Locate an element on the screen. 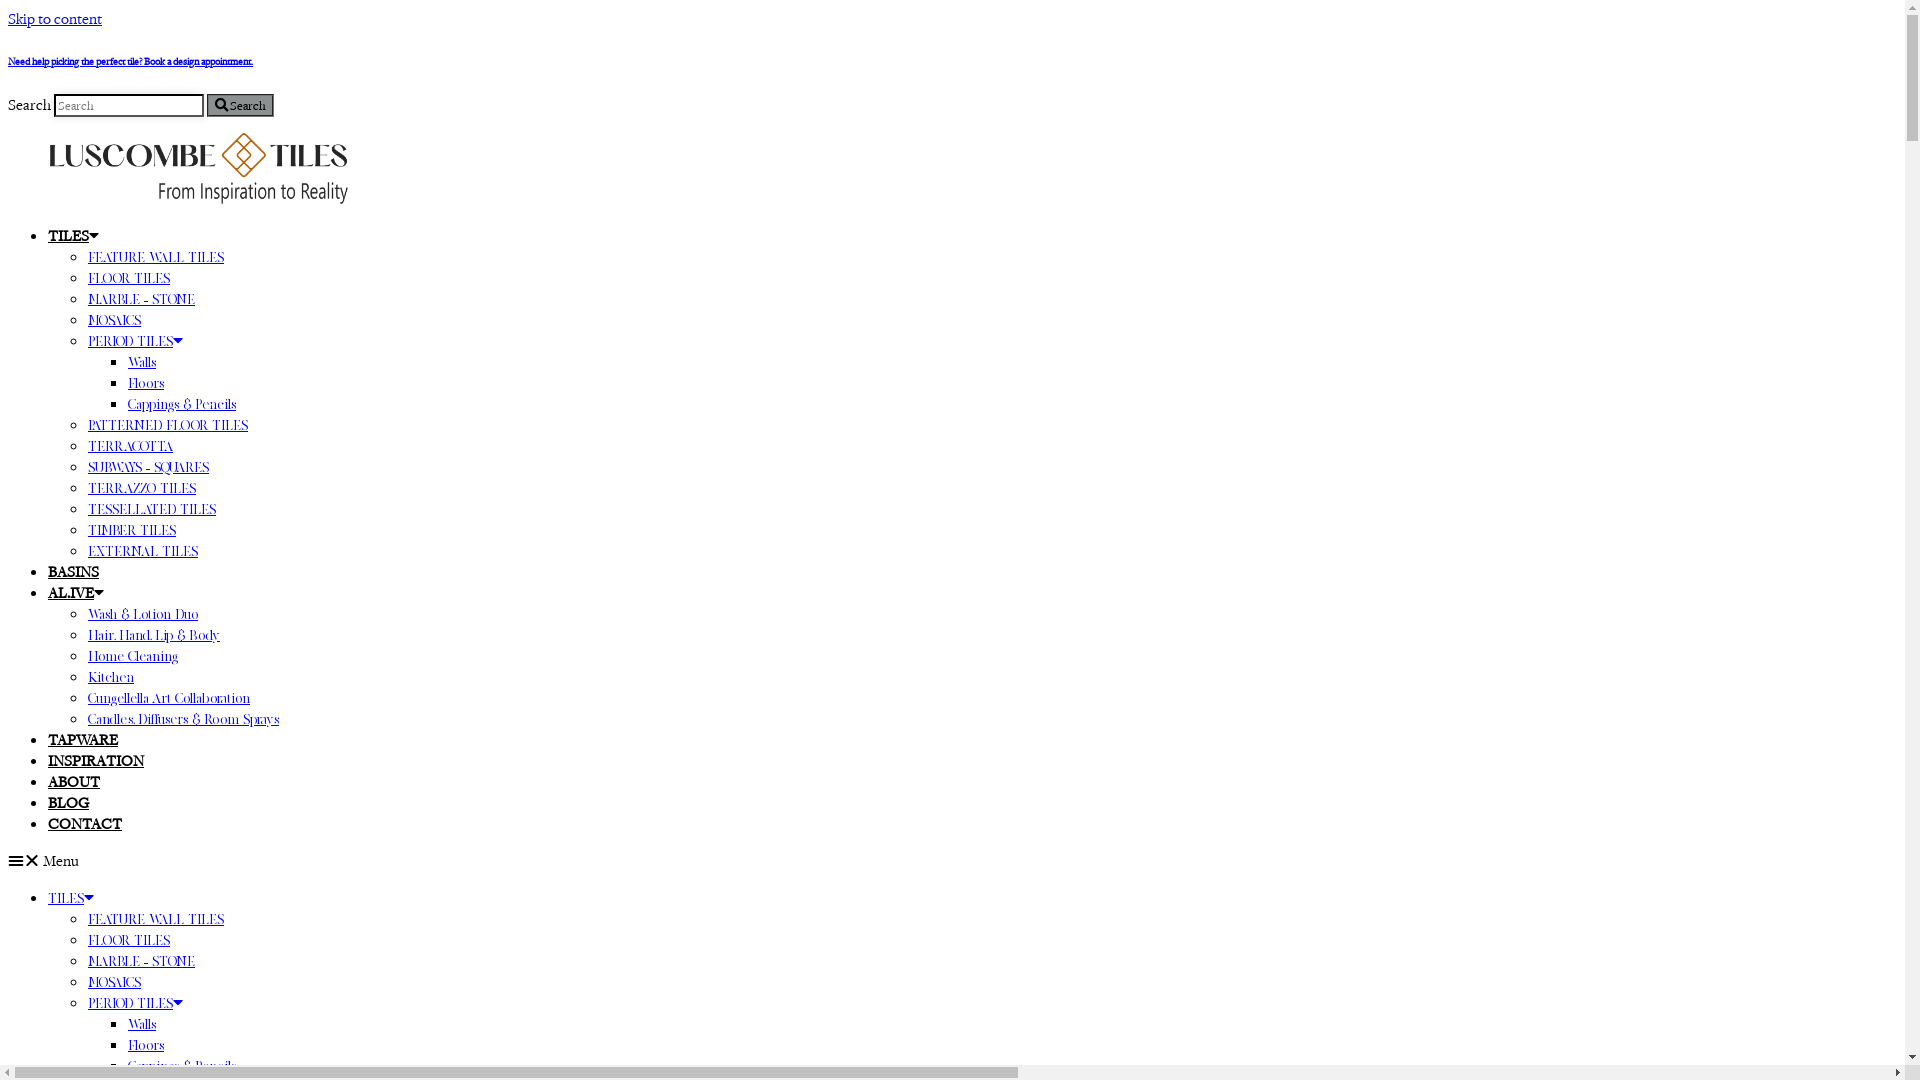  MOSAICS is located at coordinates (114, 320).